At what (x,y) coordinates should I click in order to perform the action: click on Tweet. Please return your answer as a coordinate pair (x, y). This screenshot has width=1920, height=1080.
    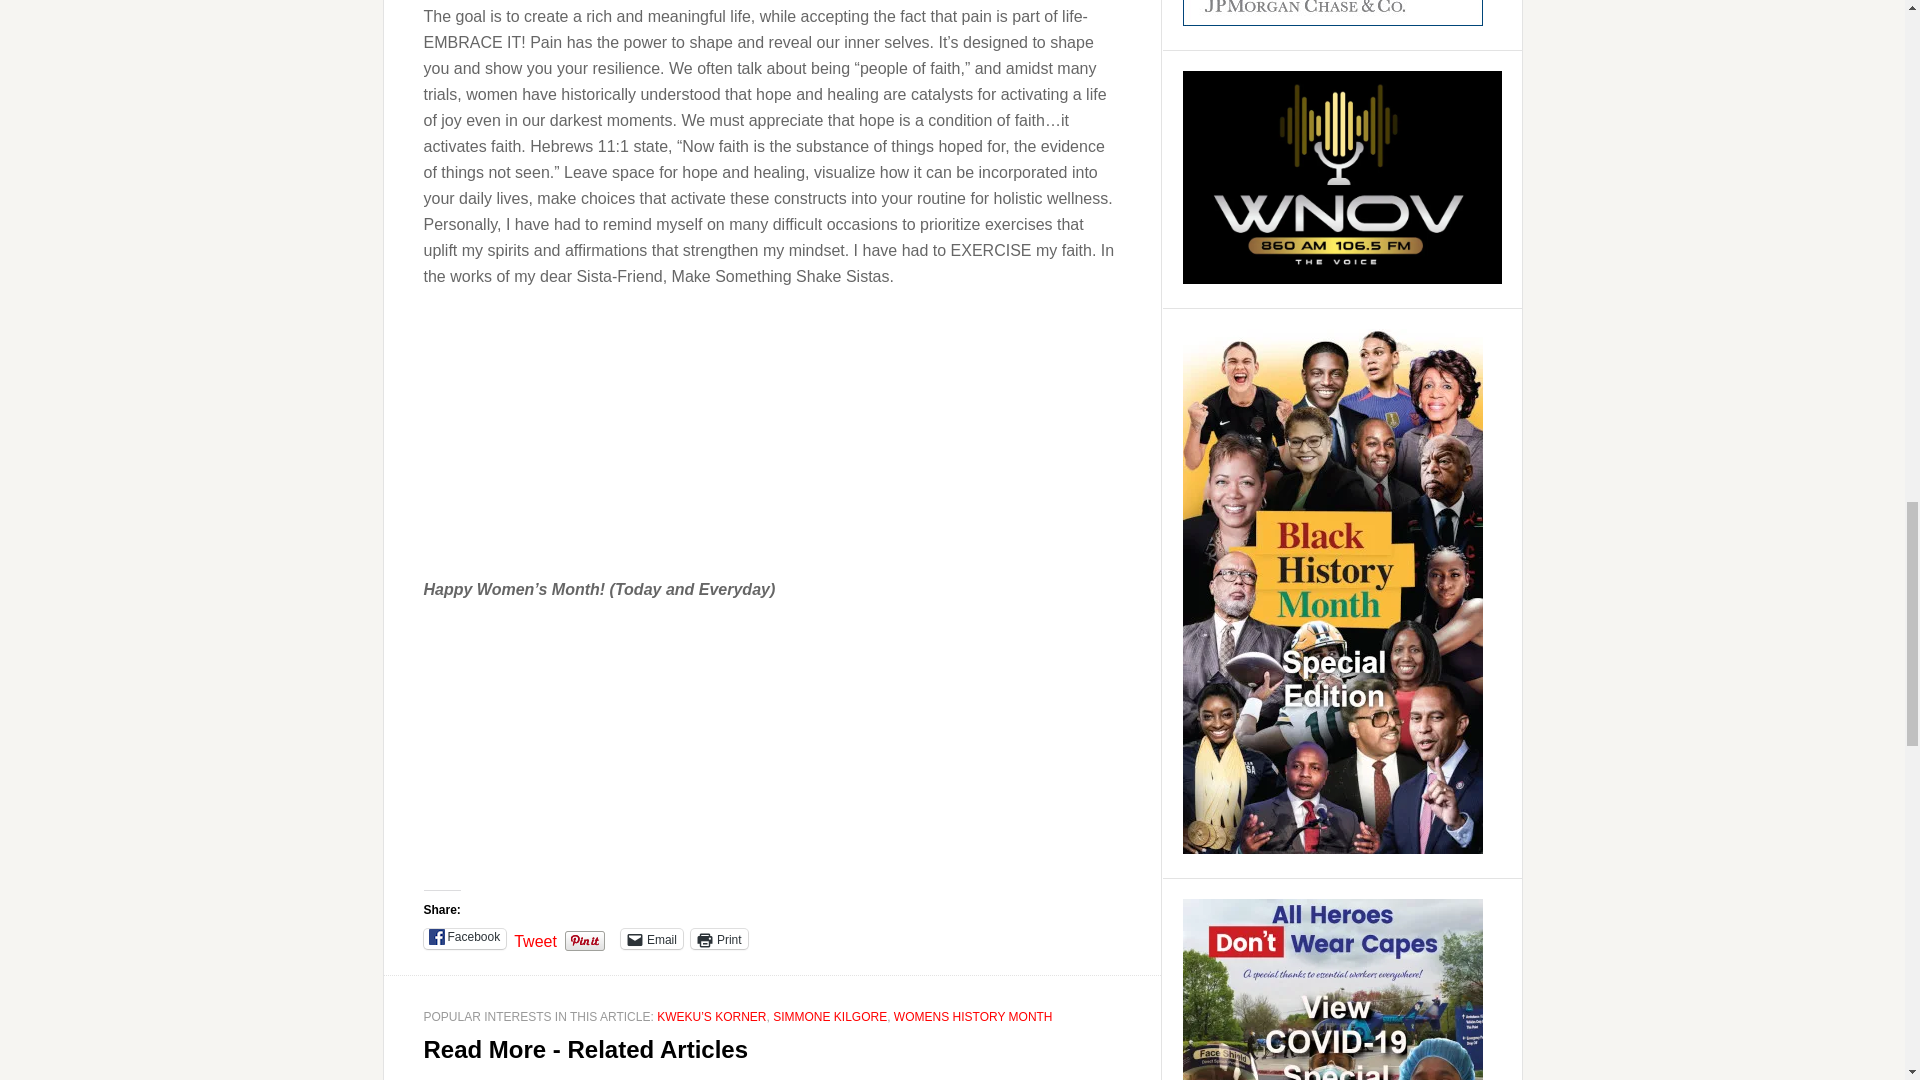
    Looking at the image, I should click on (535, 938).